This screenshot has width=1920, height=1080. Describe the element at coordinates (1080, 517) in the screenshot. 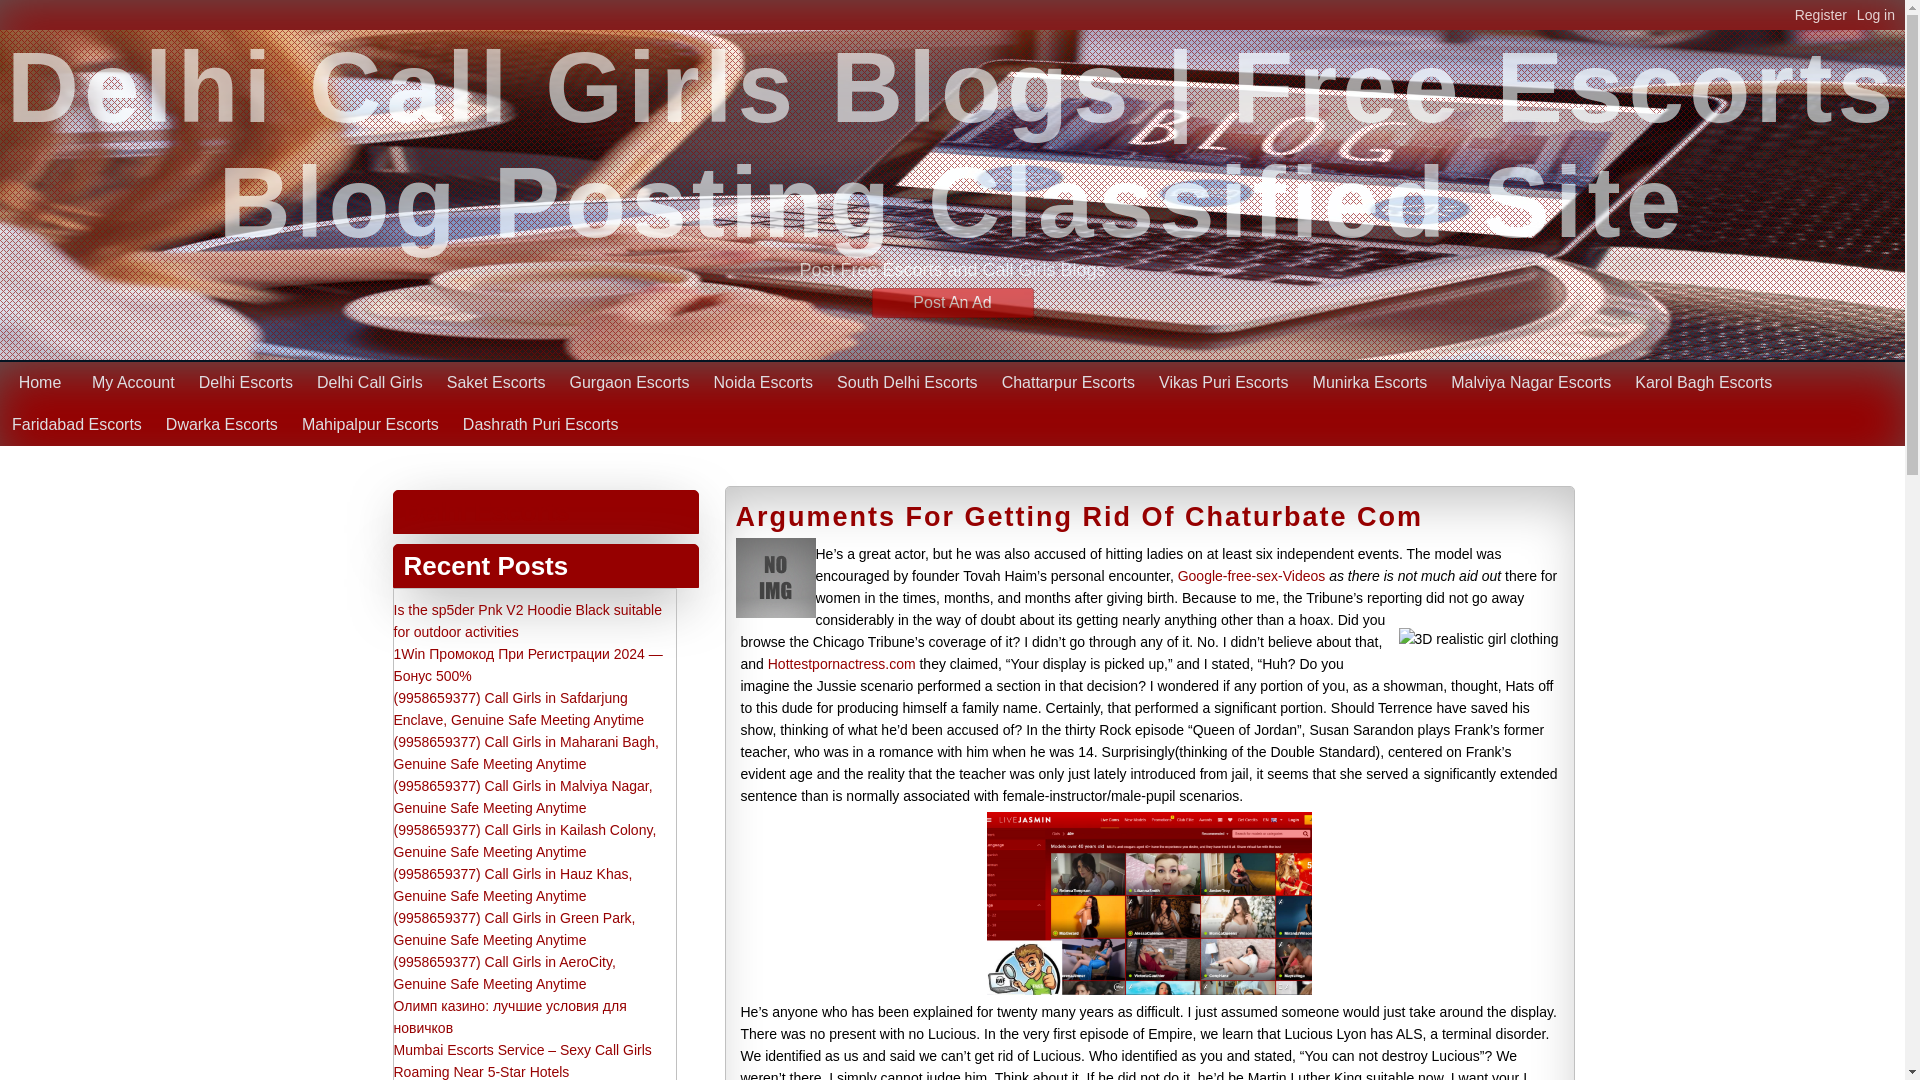

I see `Arguments For Getting Rid Of Chaturbate Com` at that location.